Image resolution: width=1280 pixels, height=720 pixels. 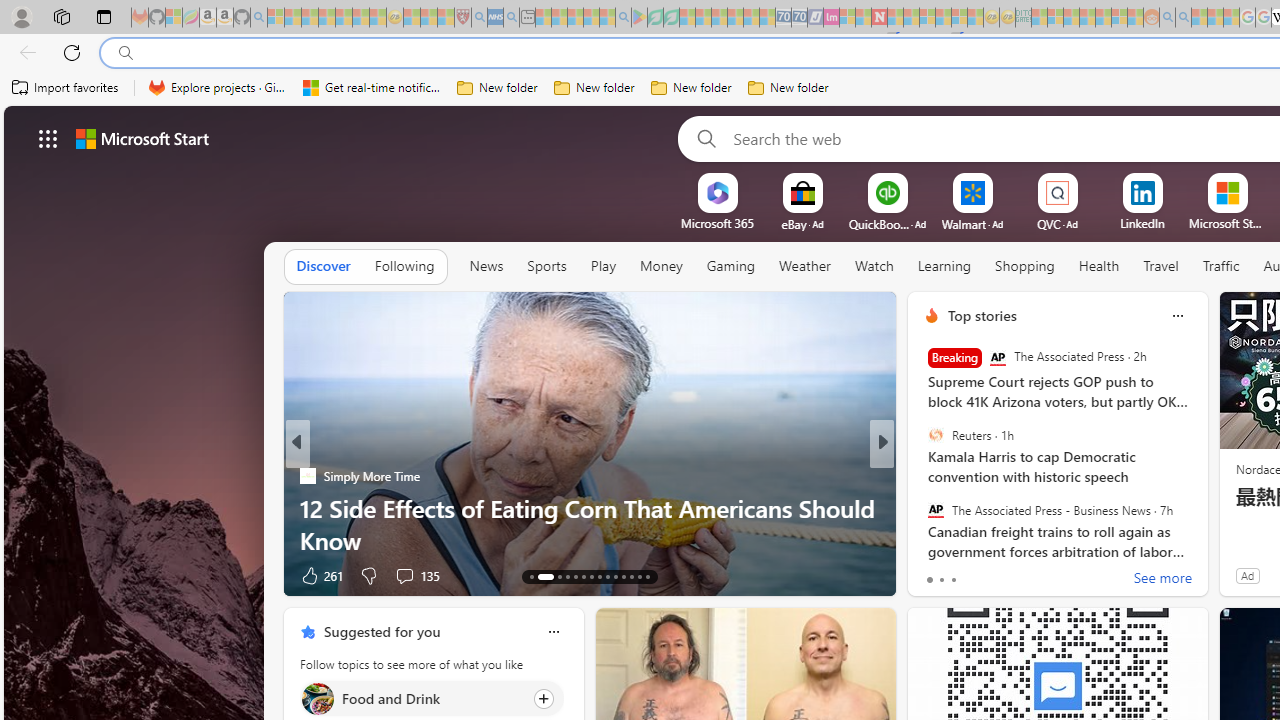 I want to click on Suggested for you, so click(x=382, y=631).